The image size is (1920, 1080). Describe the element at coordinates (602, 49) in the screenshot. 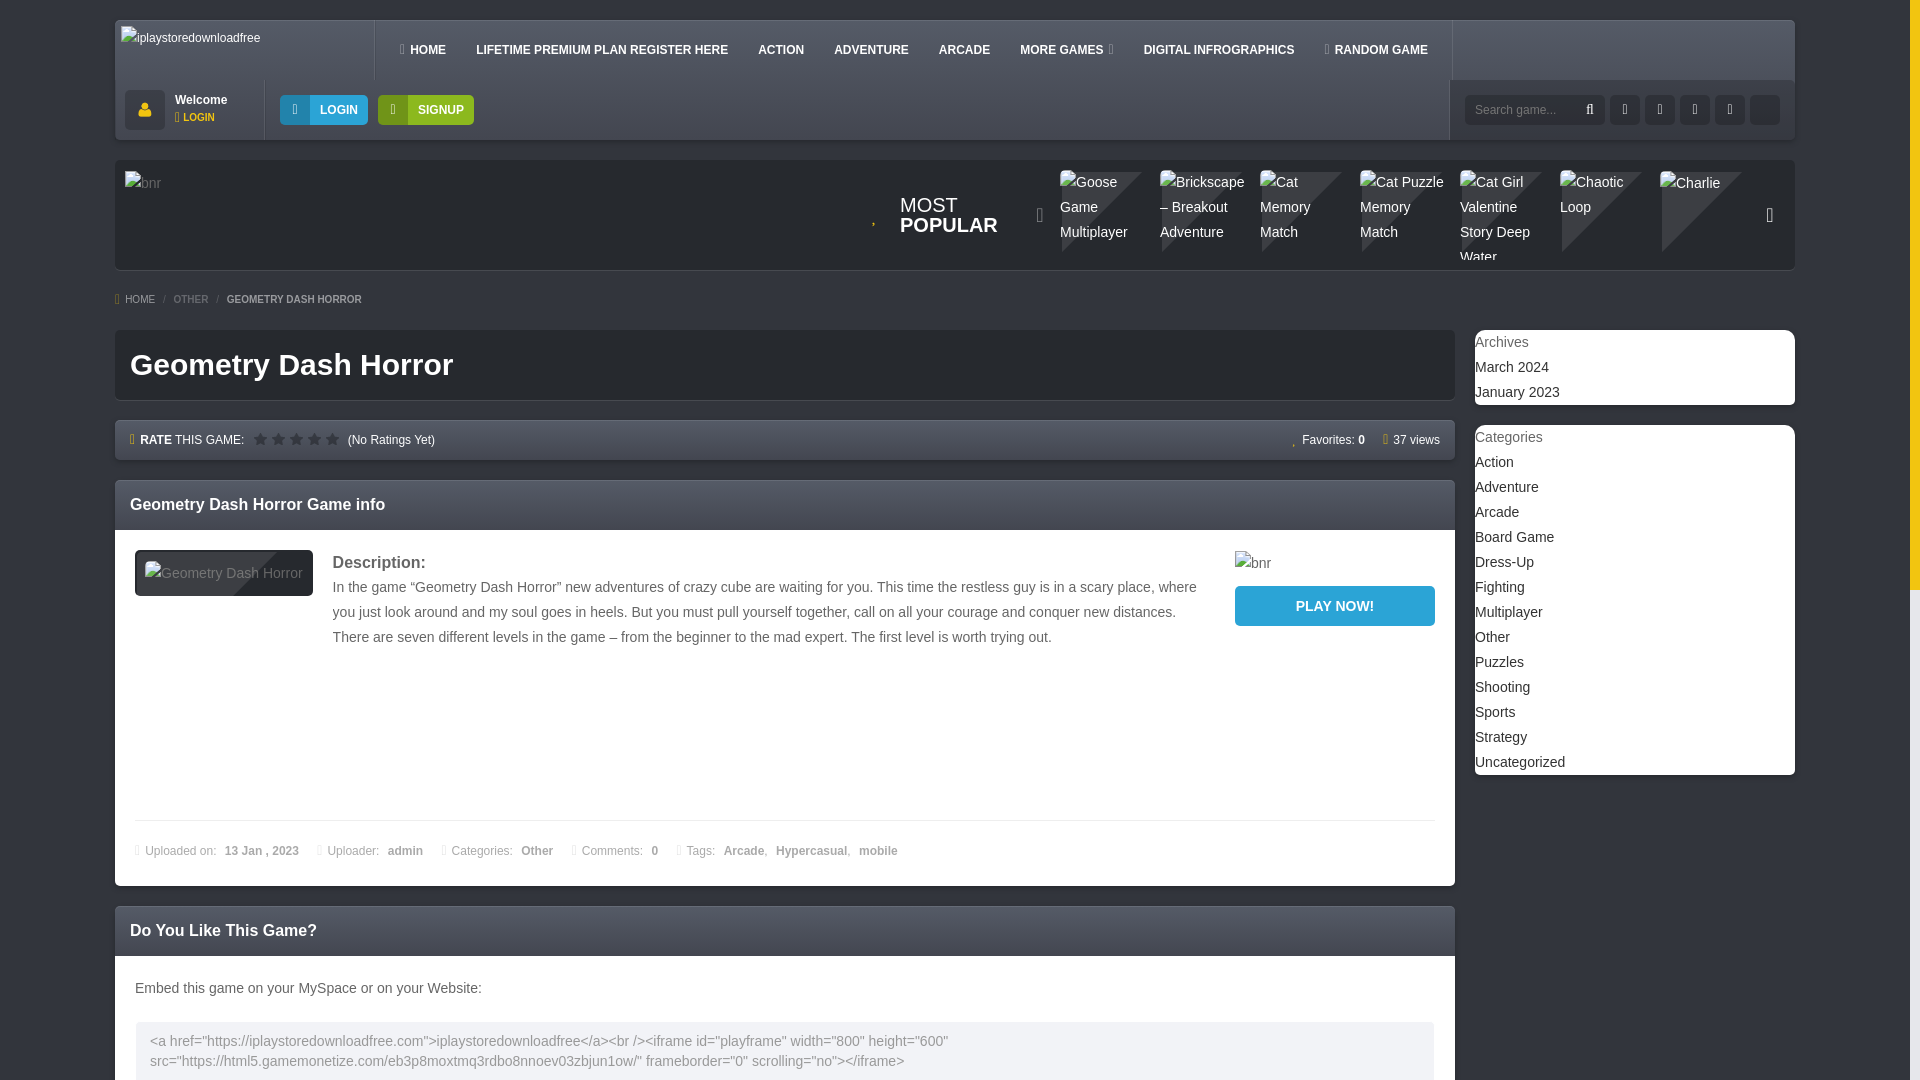

I see `LIFETIME PREMIUM PLAN REGISTER HERE` at that location.